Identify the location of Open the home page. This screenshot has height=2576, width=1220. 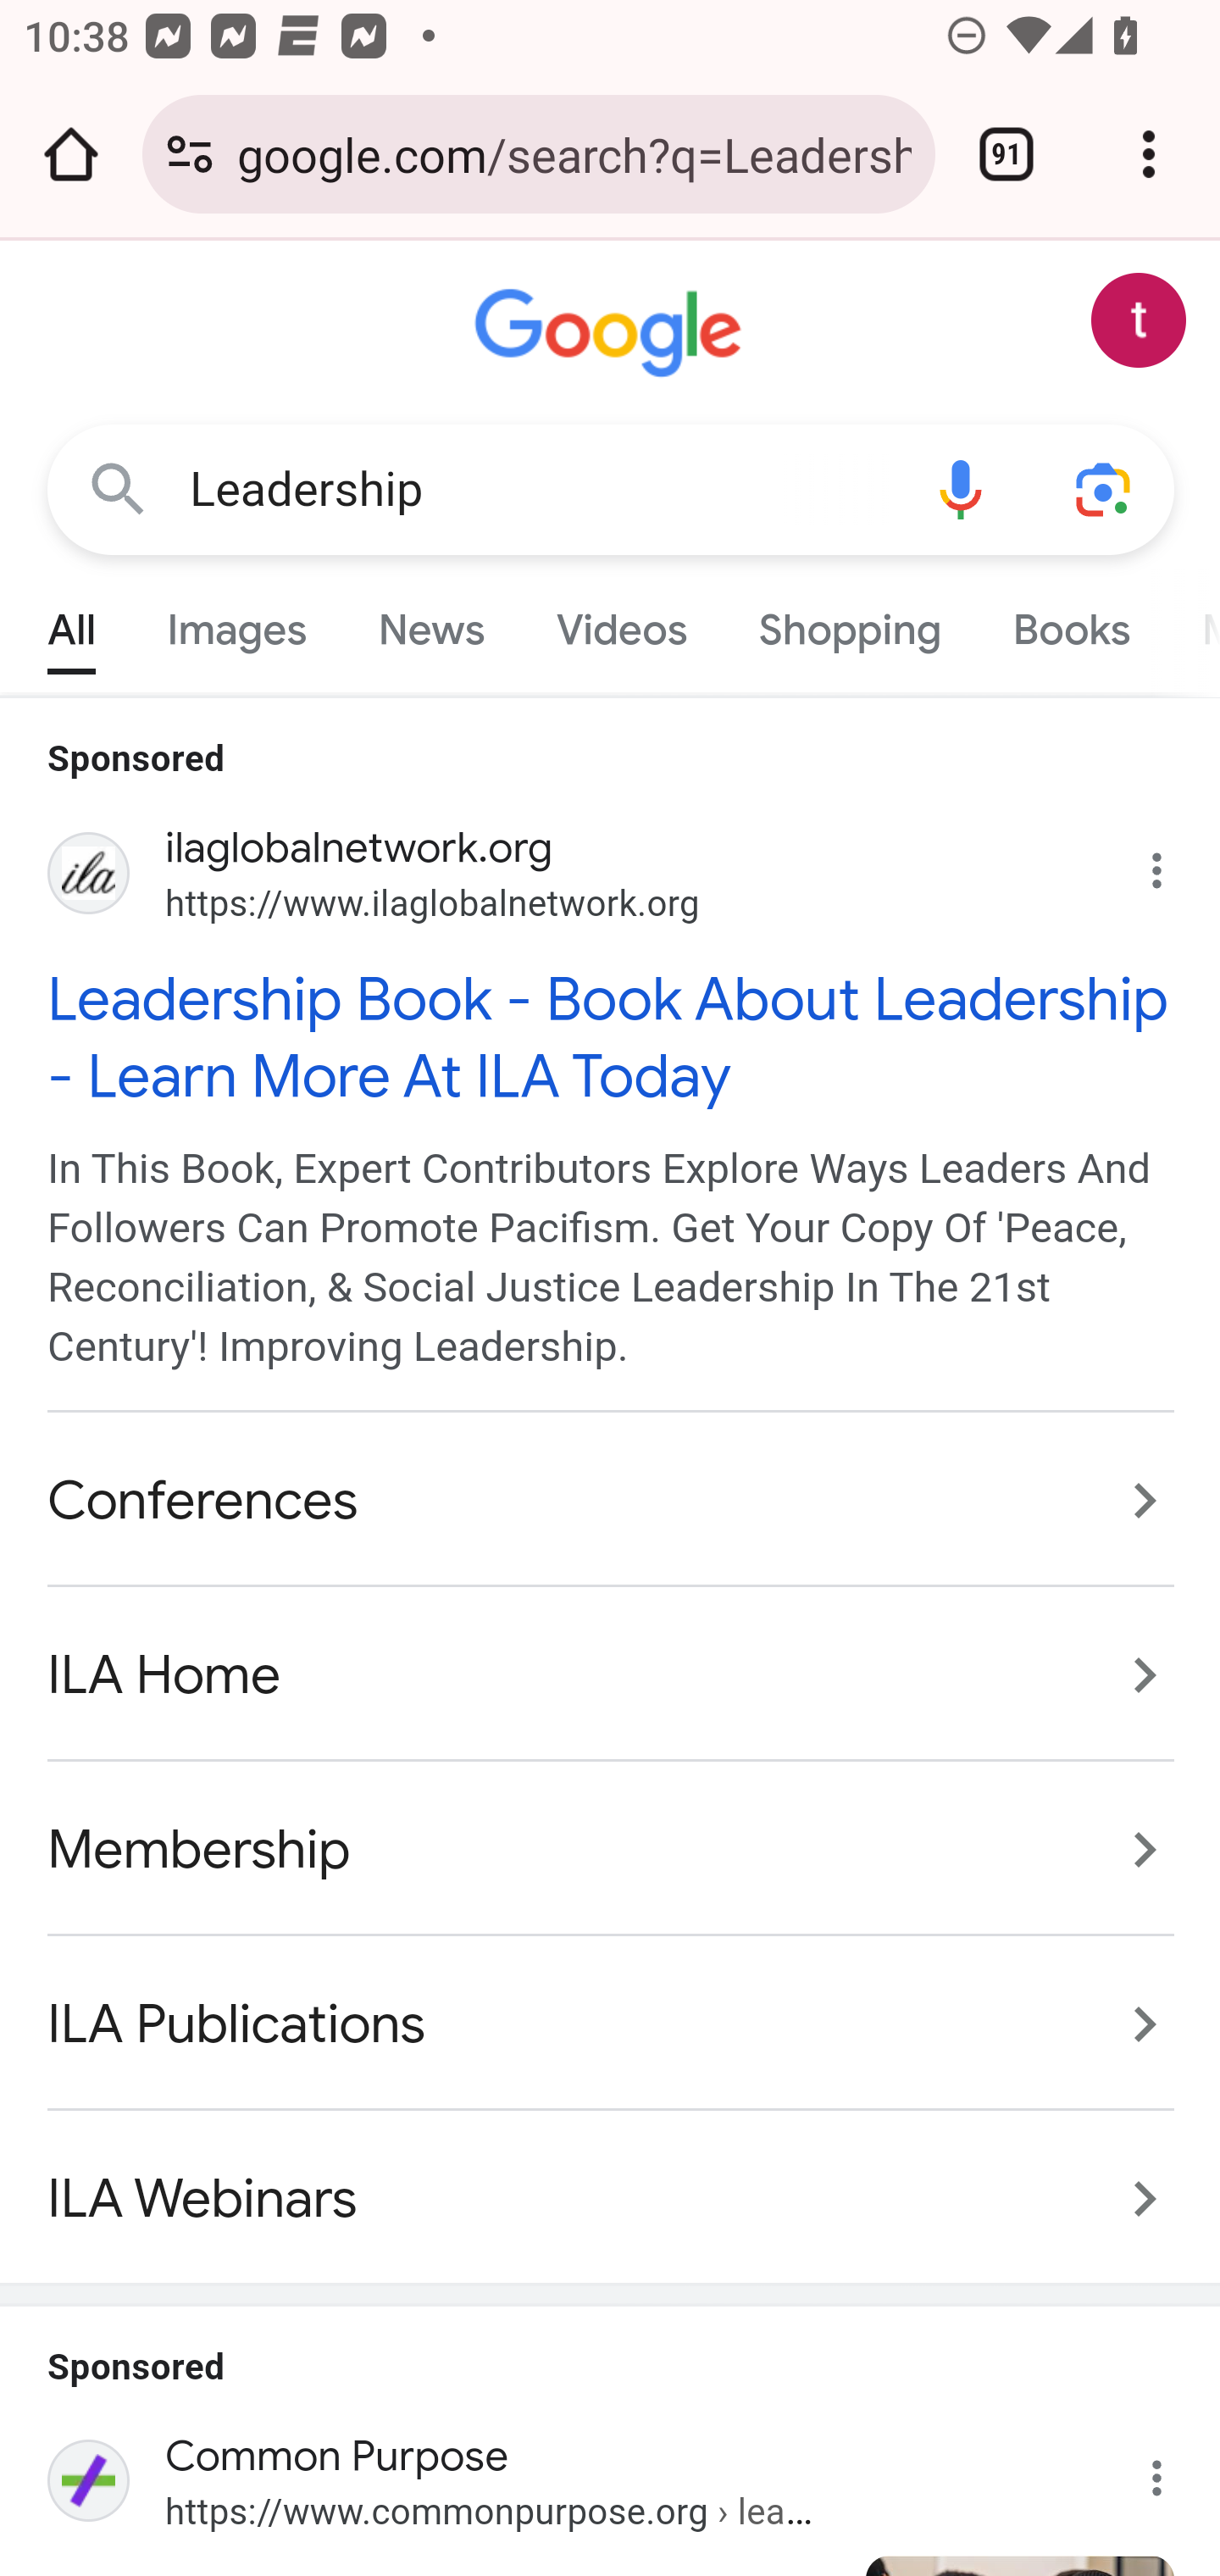
(71, 154).